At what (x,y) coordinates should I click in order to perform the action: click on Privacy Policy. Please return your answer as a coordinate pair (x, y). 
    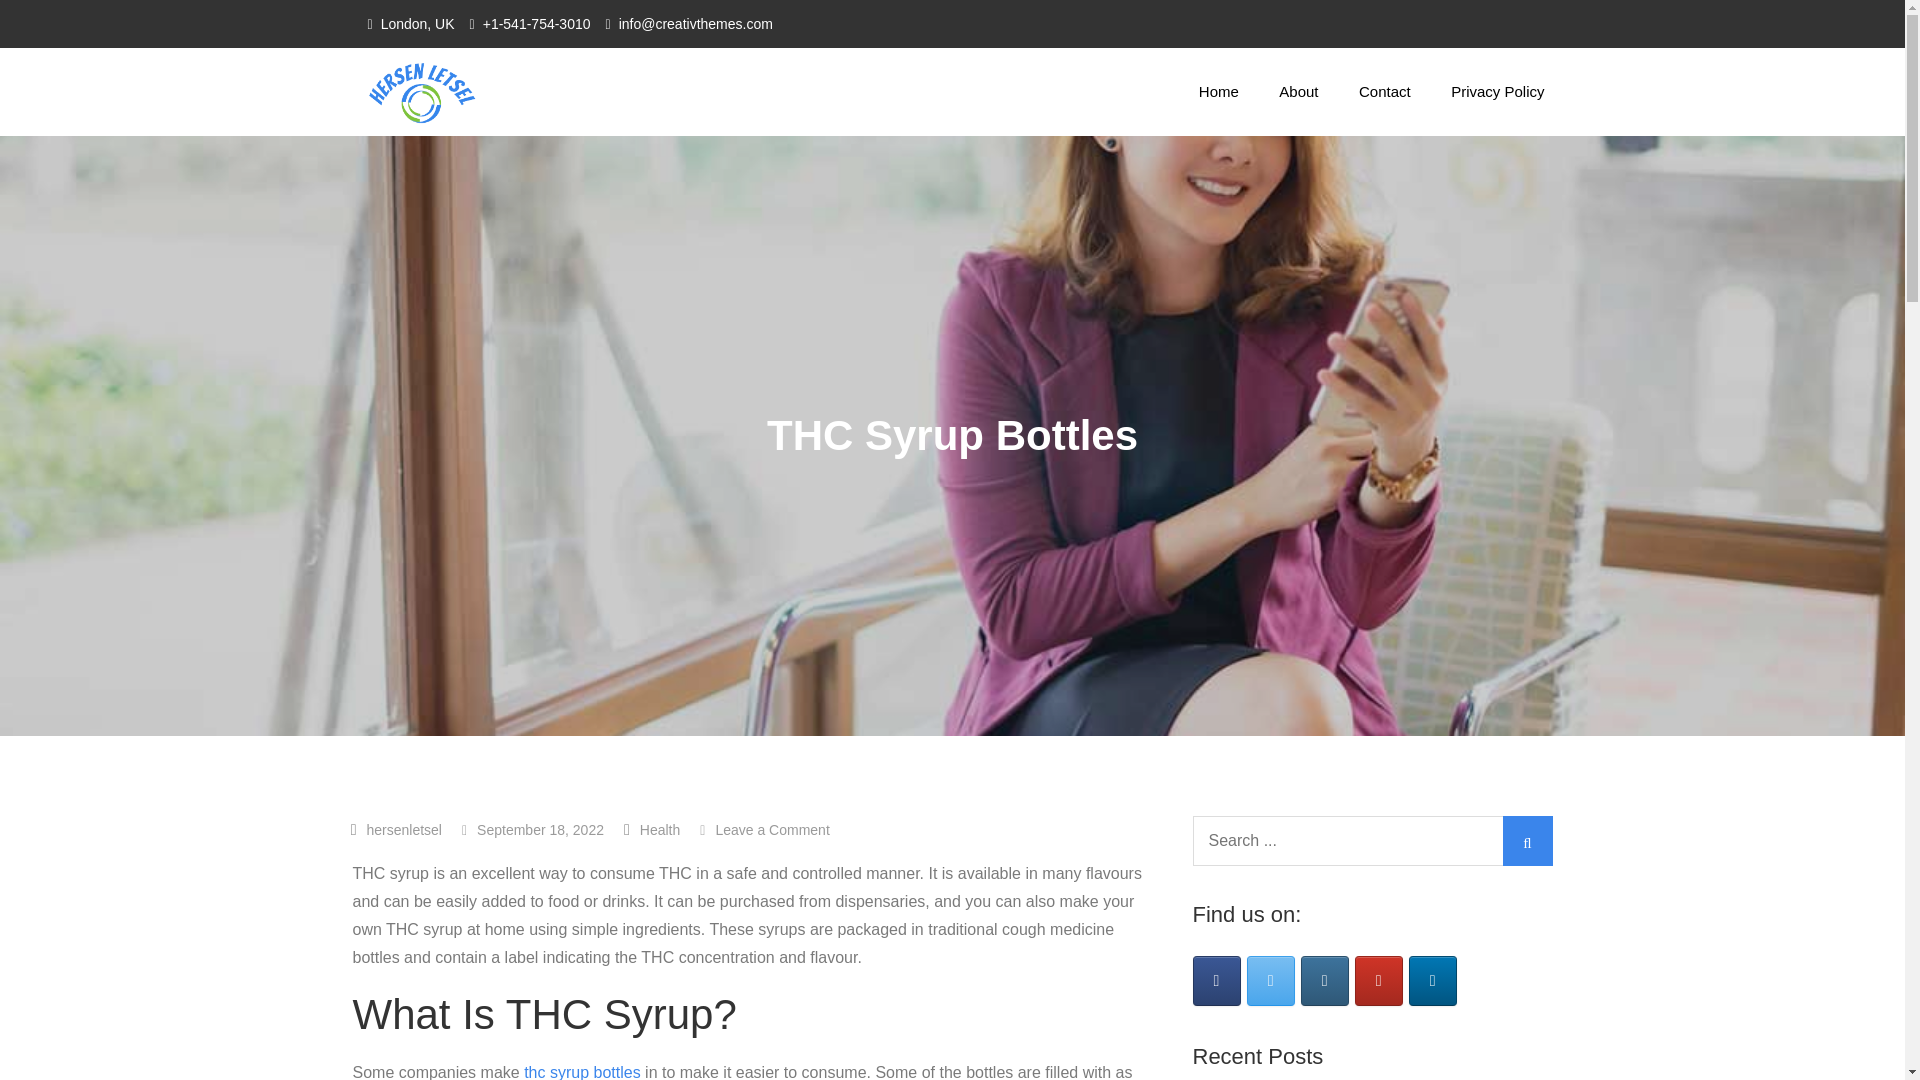
    Looking at the image, I should click on (764, 830).